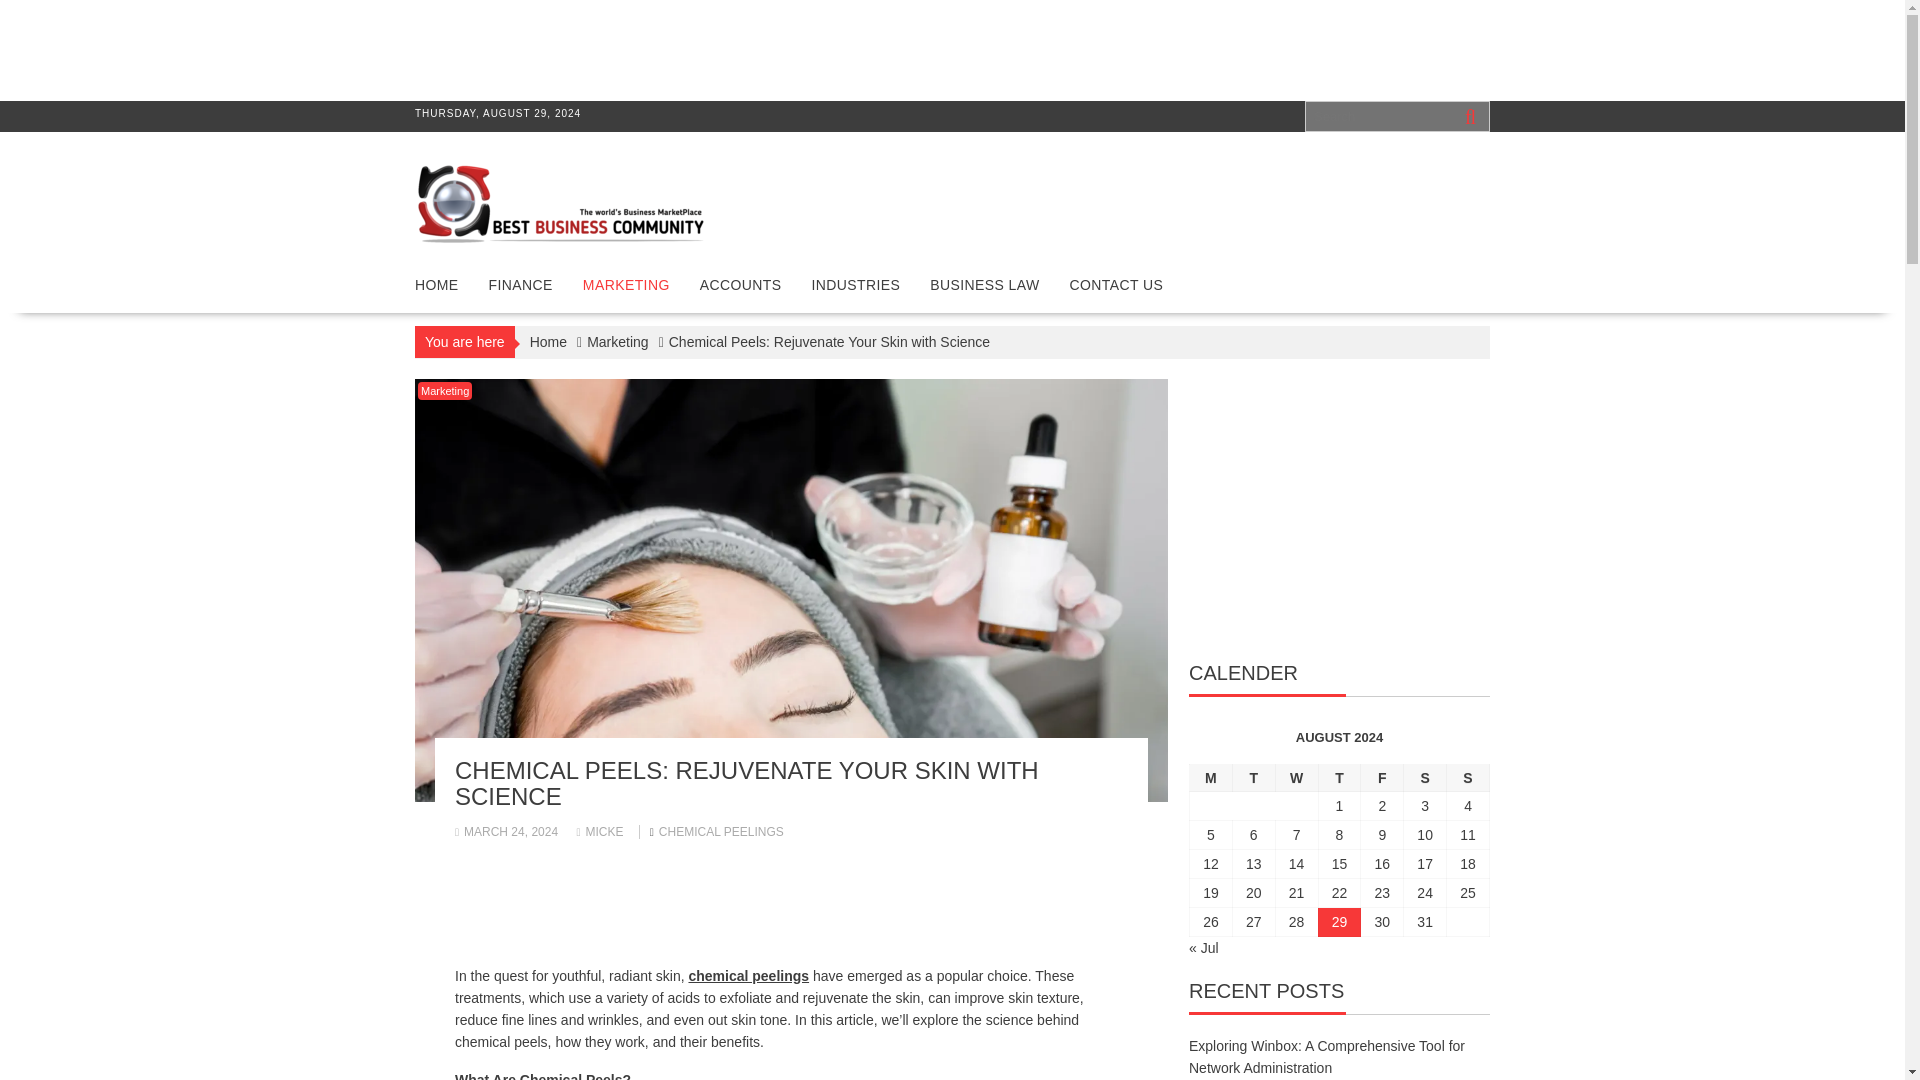  I want to click on Home, so click(548, 342).